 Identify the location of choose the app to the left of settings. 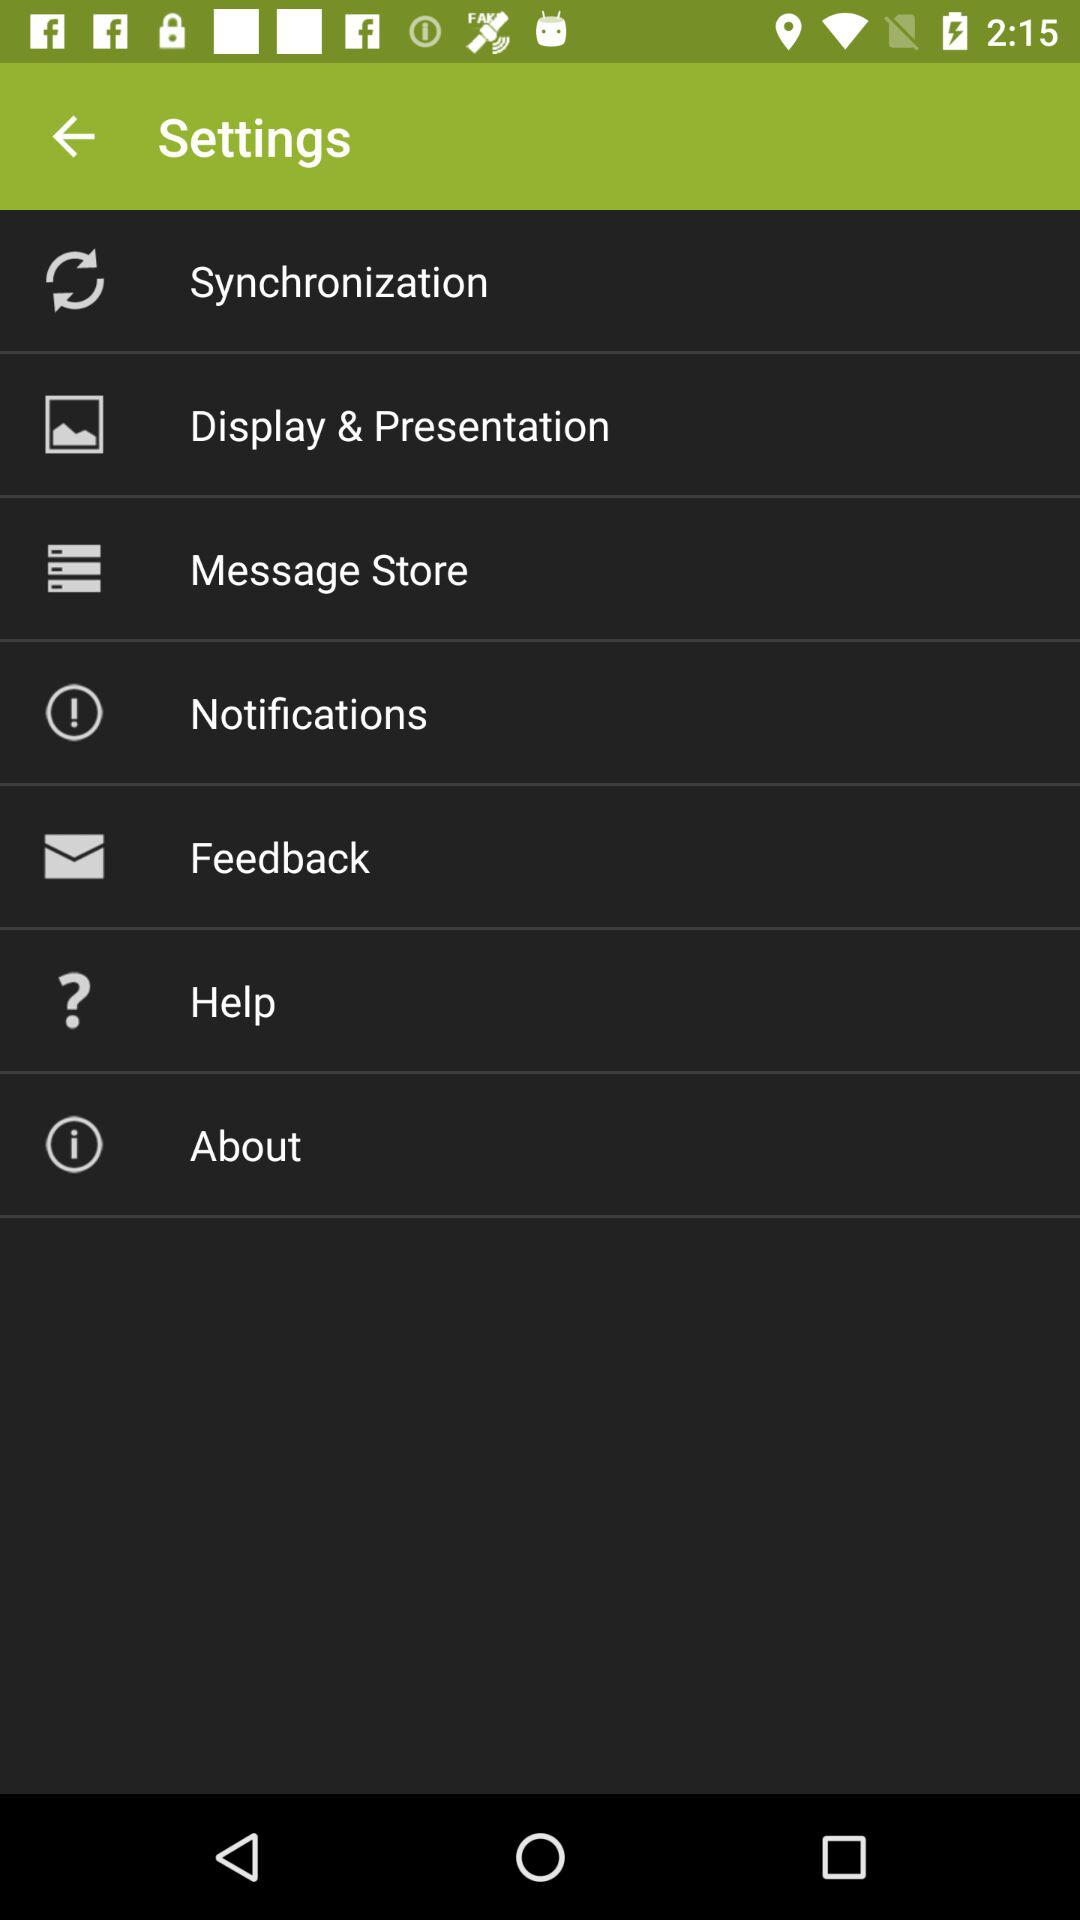
(73, 136).